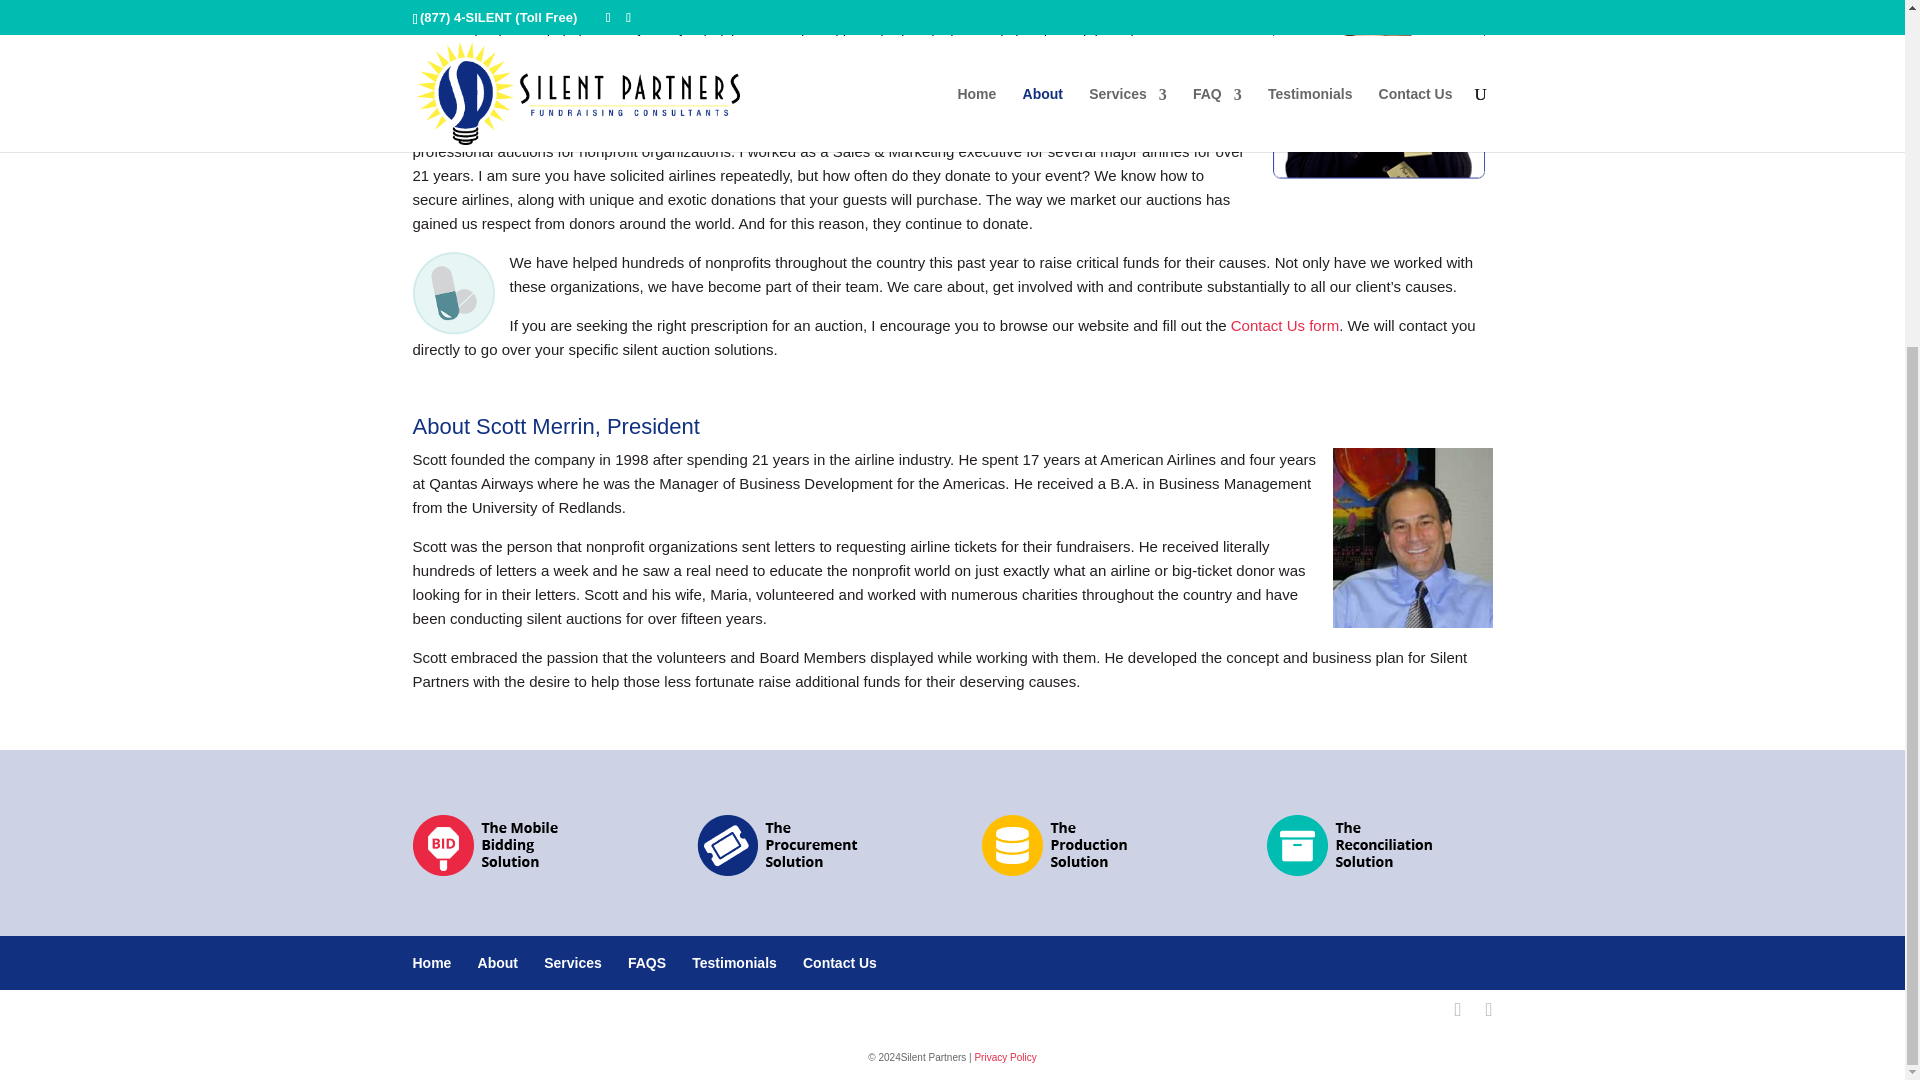 This screenshot has height=1080, width=1920. I want to click on testimonials, so click(986, 127).